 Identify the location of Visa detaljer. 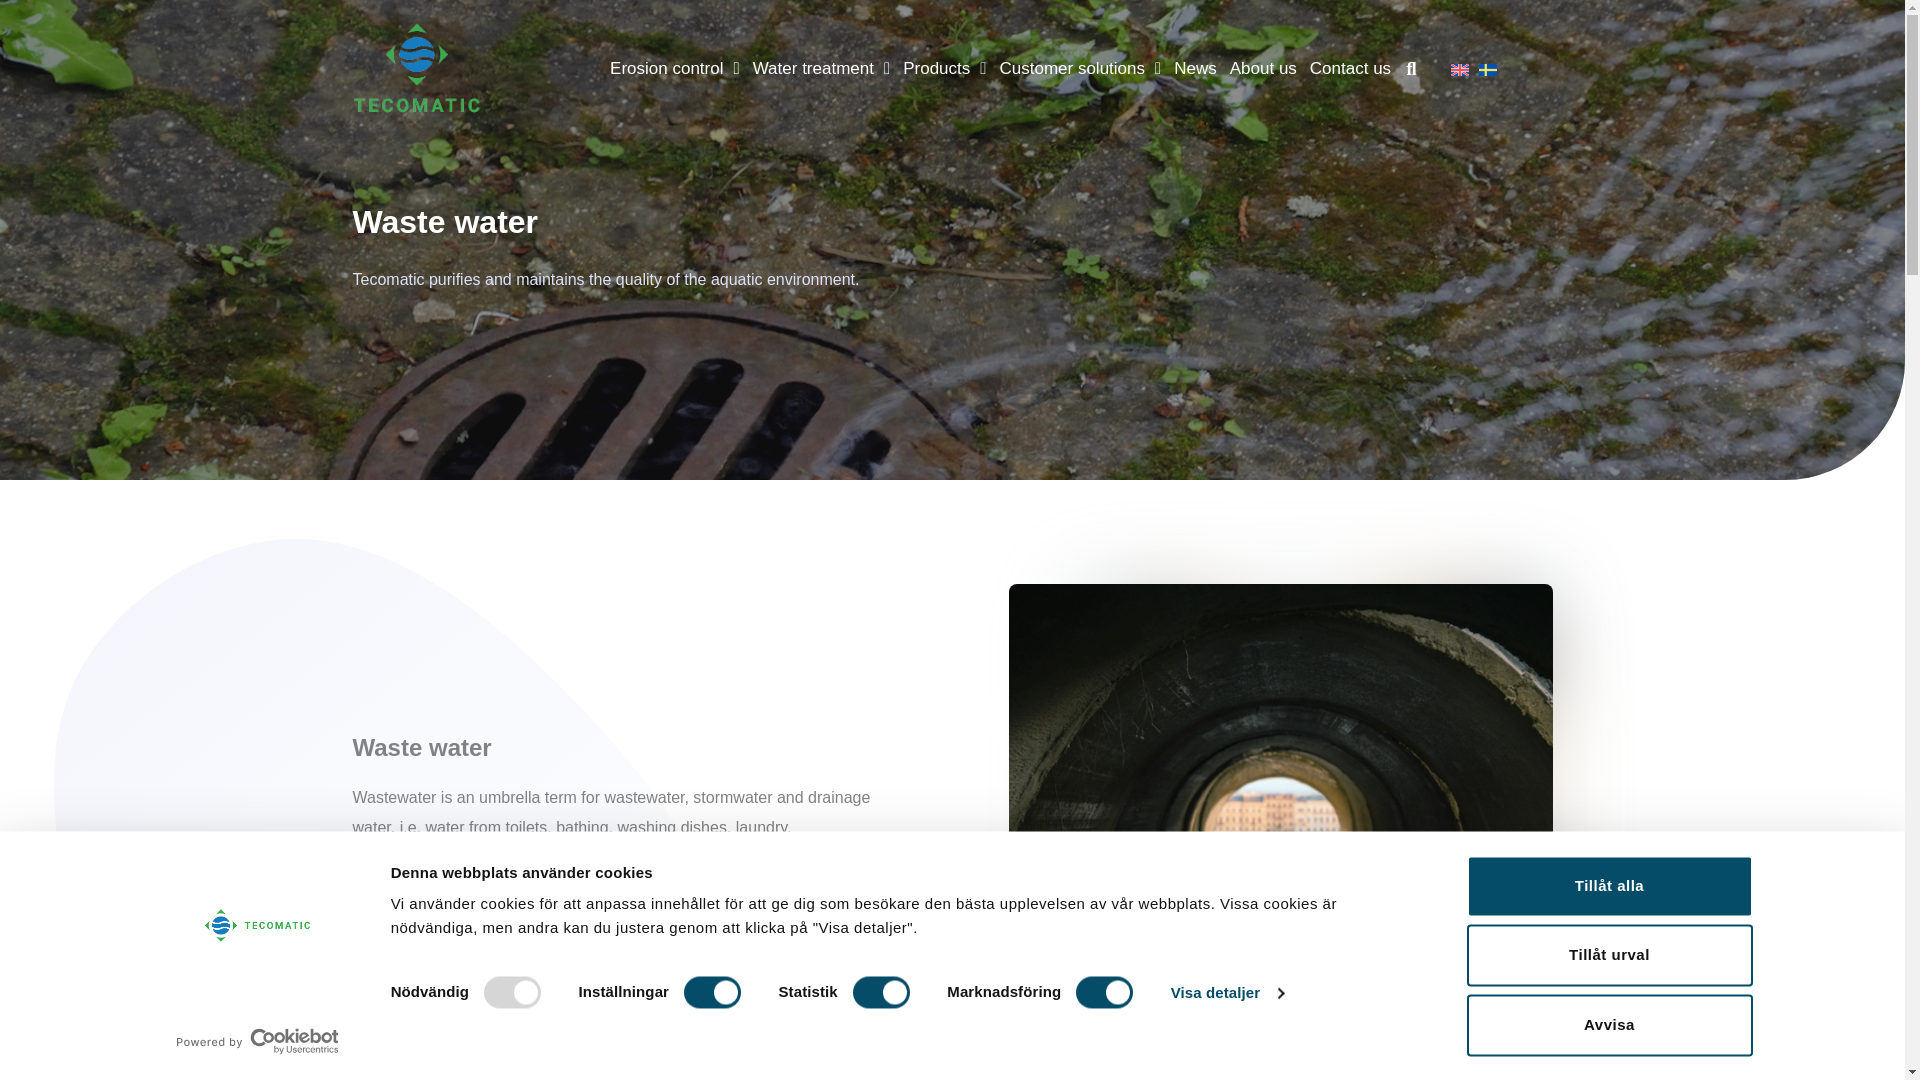
(1228, 992).